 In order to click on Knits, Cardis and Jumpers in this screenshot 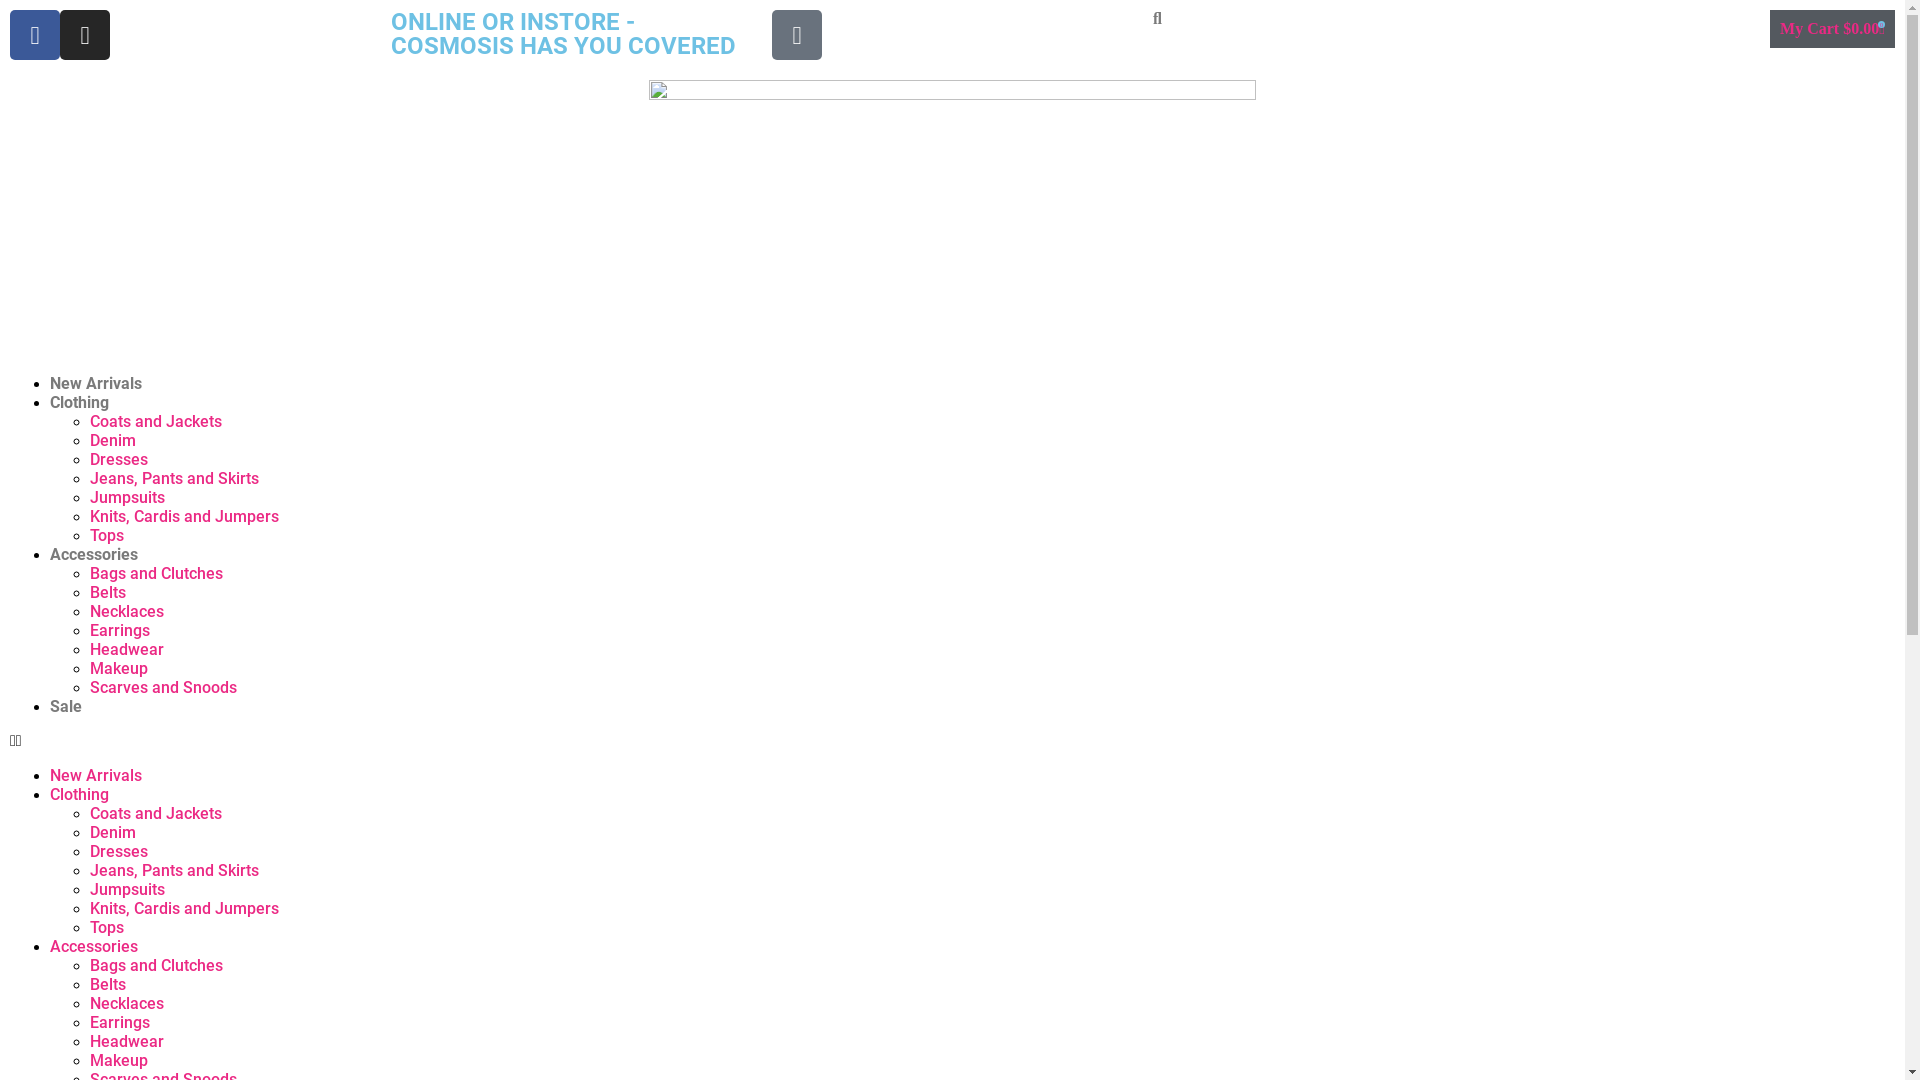, I will do `click(184, 908)`.